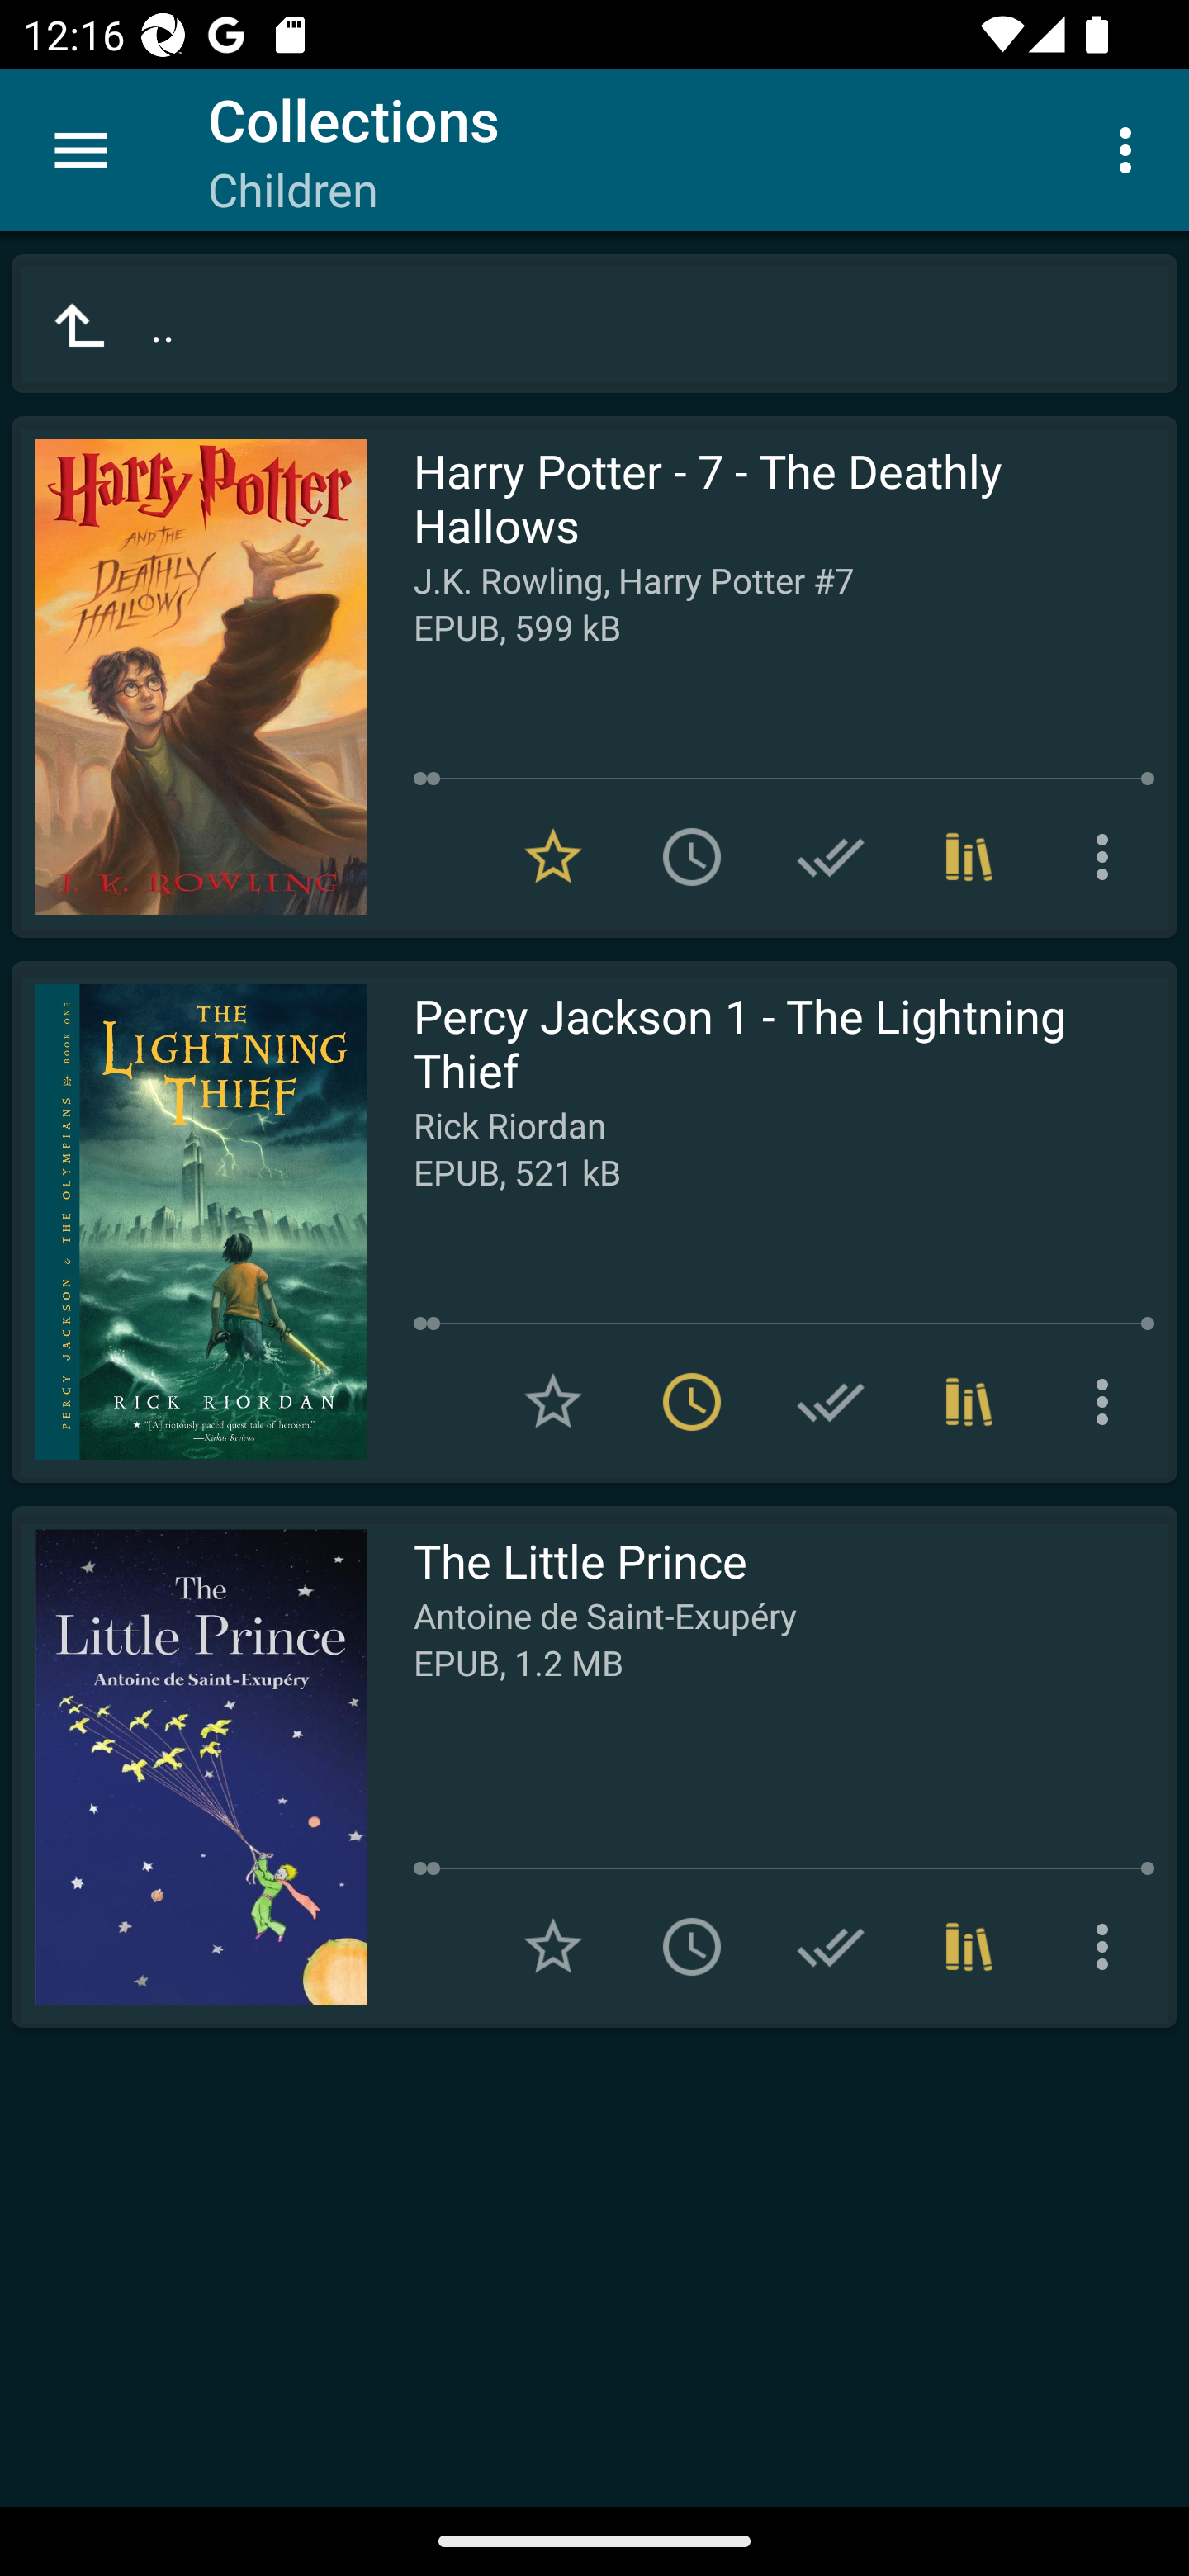 The height and width of the screenshot is (2576, 1189). What do you see at coordinates (831, 1947) in the screenshot?
I see `Add to Have read` at bounding box center [831, 1947].